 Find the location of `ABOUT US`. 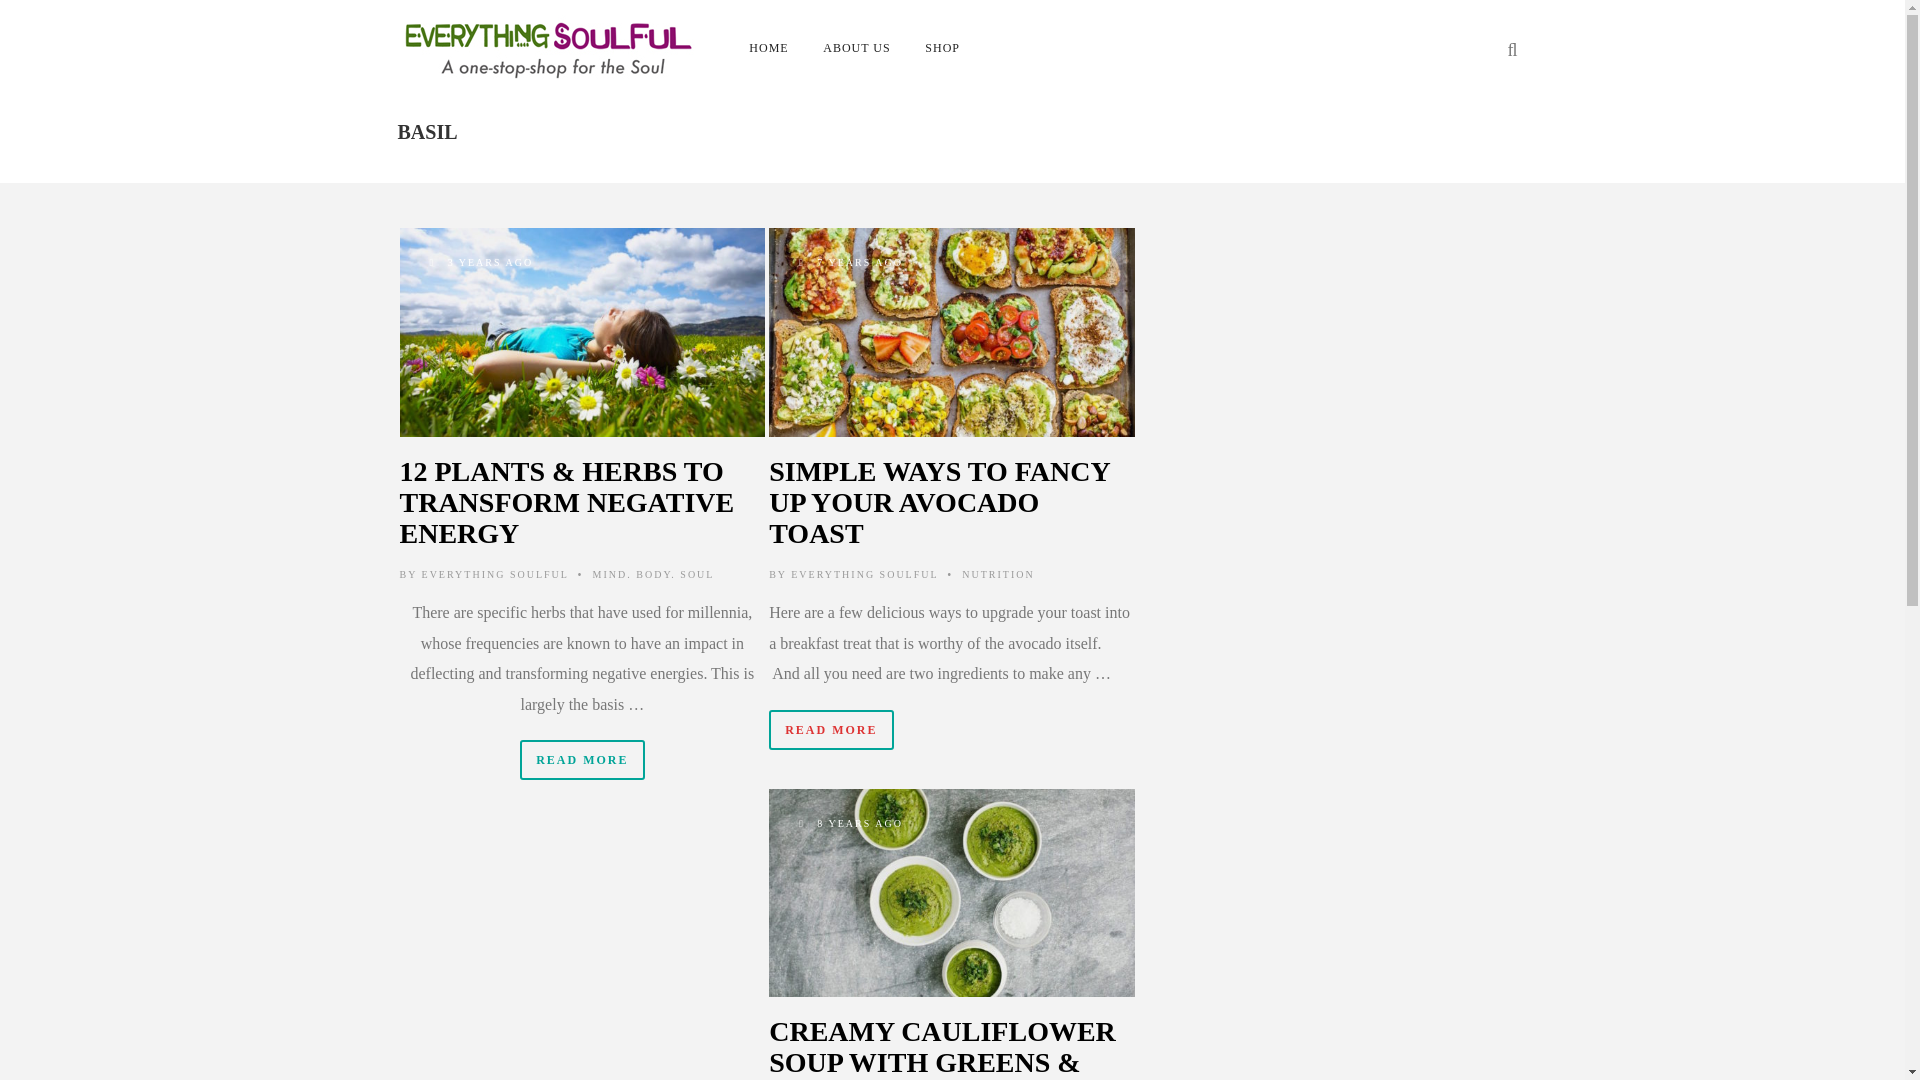

ABOUT US is located at coordinates (856, 48).